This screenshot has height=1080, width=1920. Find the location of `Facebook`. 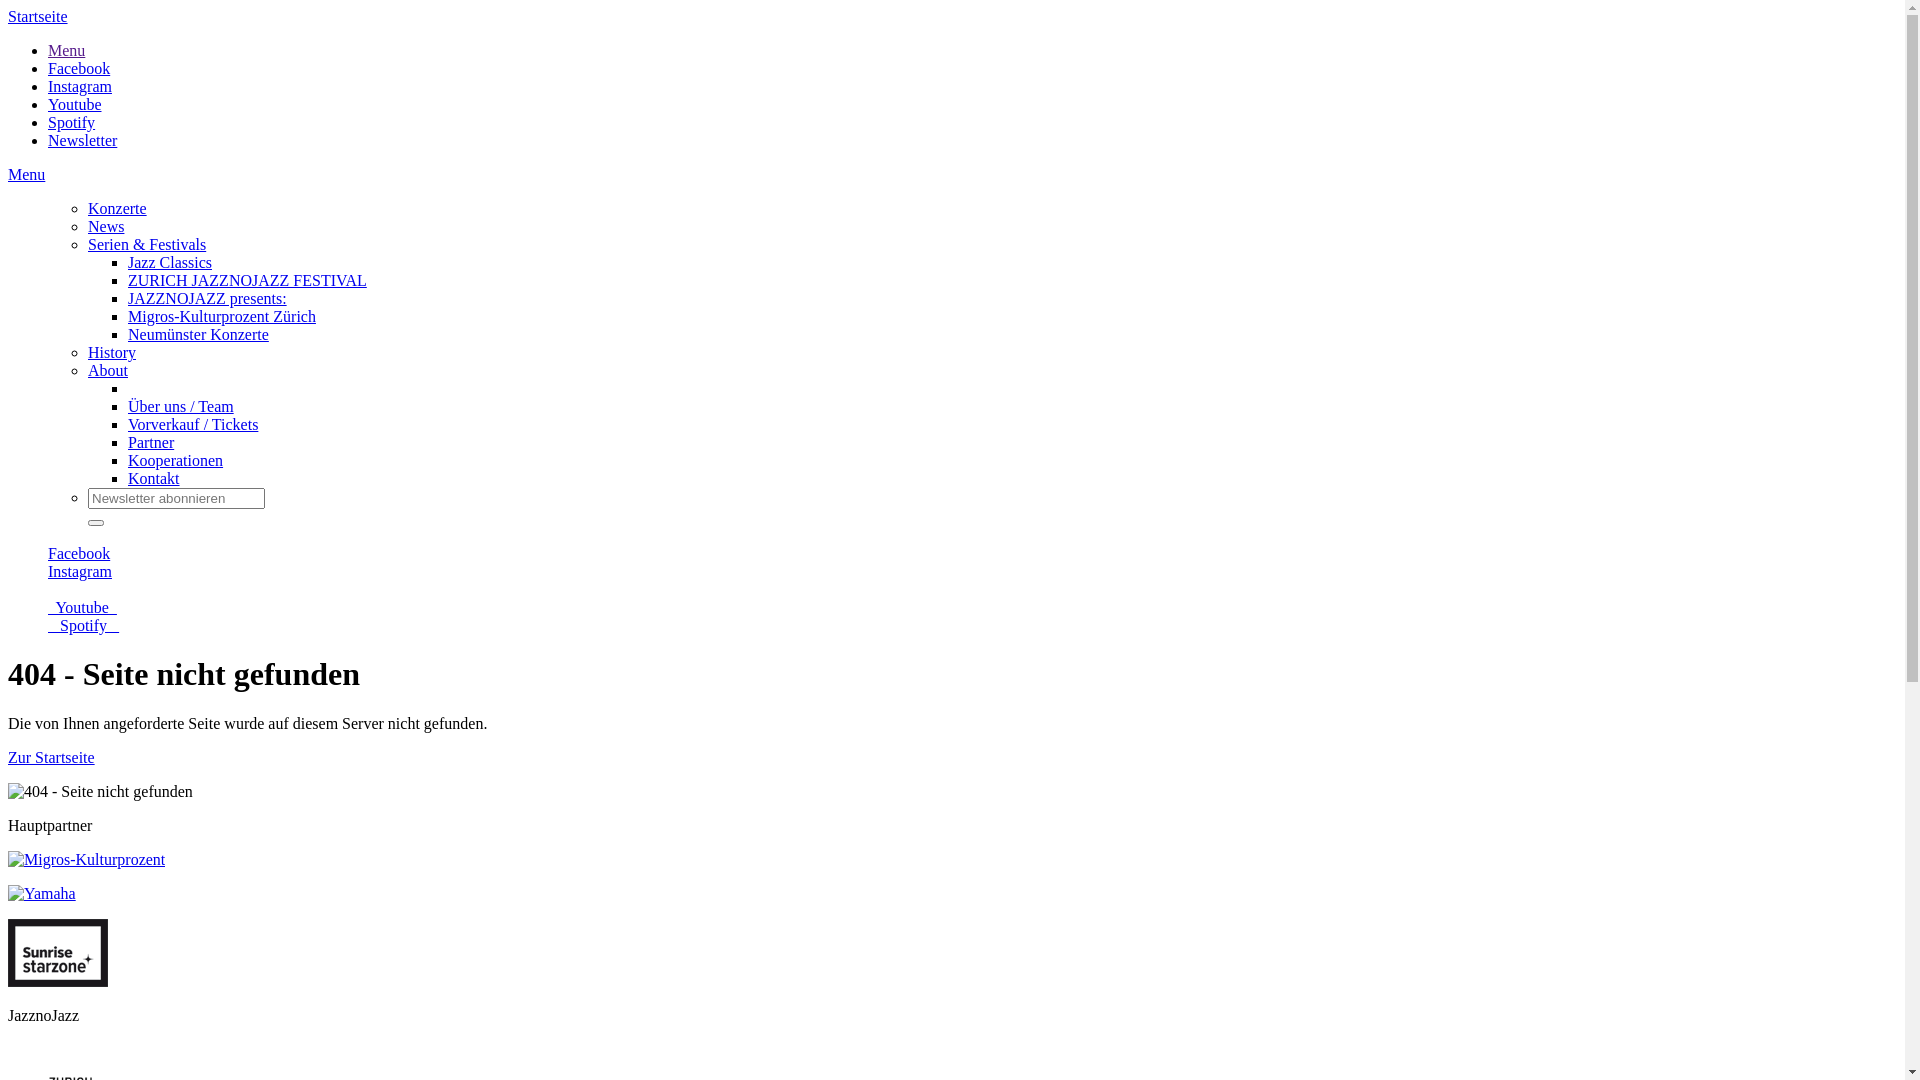

Facebook is located at coordinates (79, 68).